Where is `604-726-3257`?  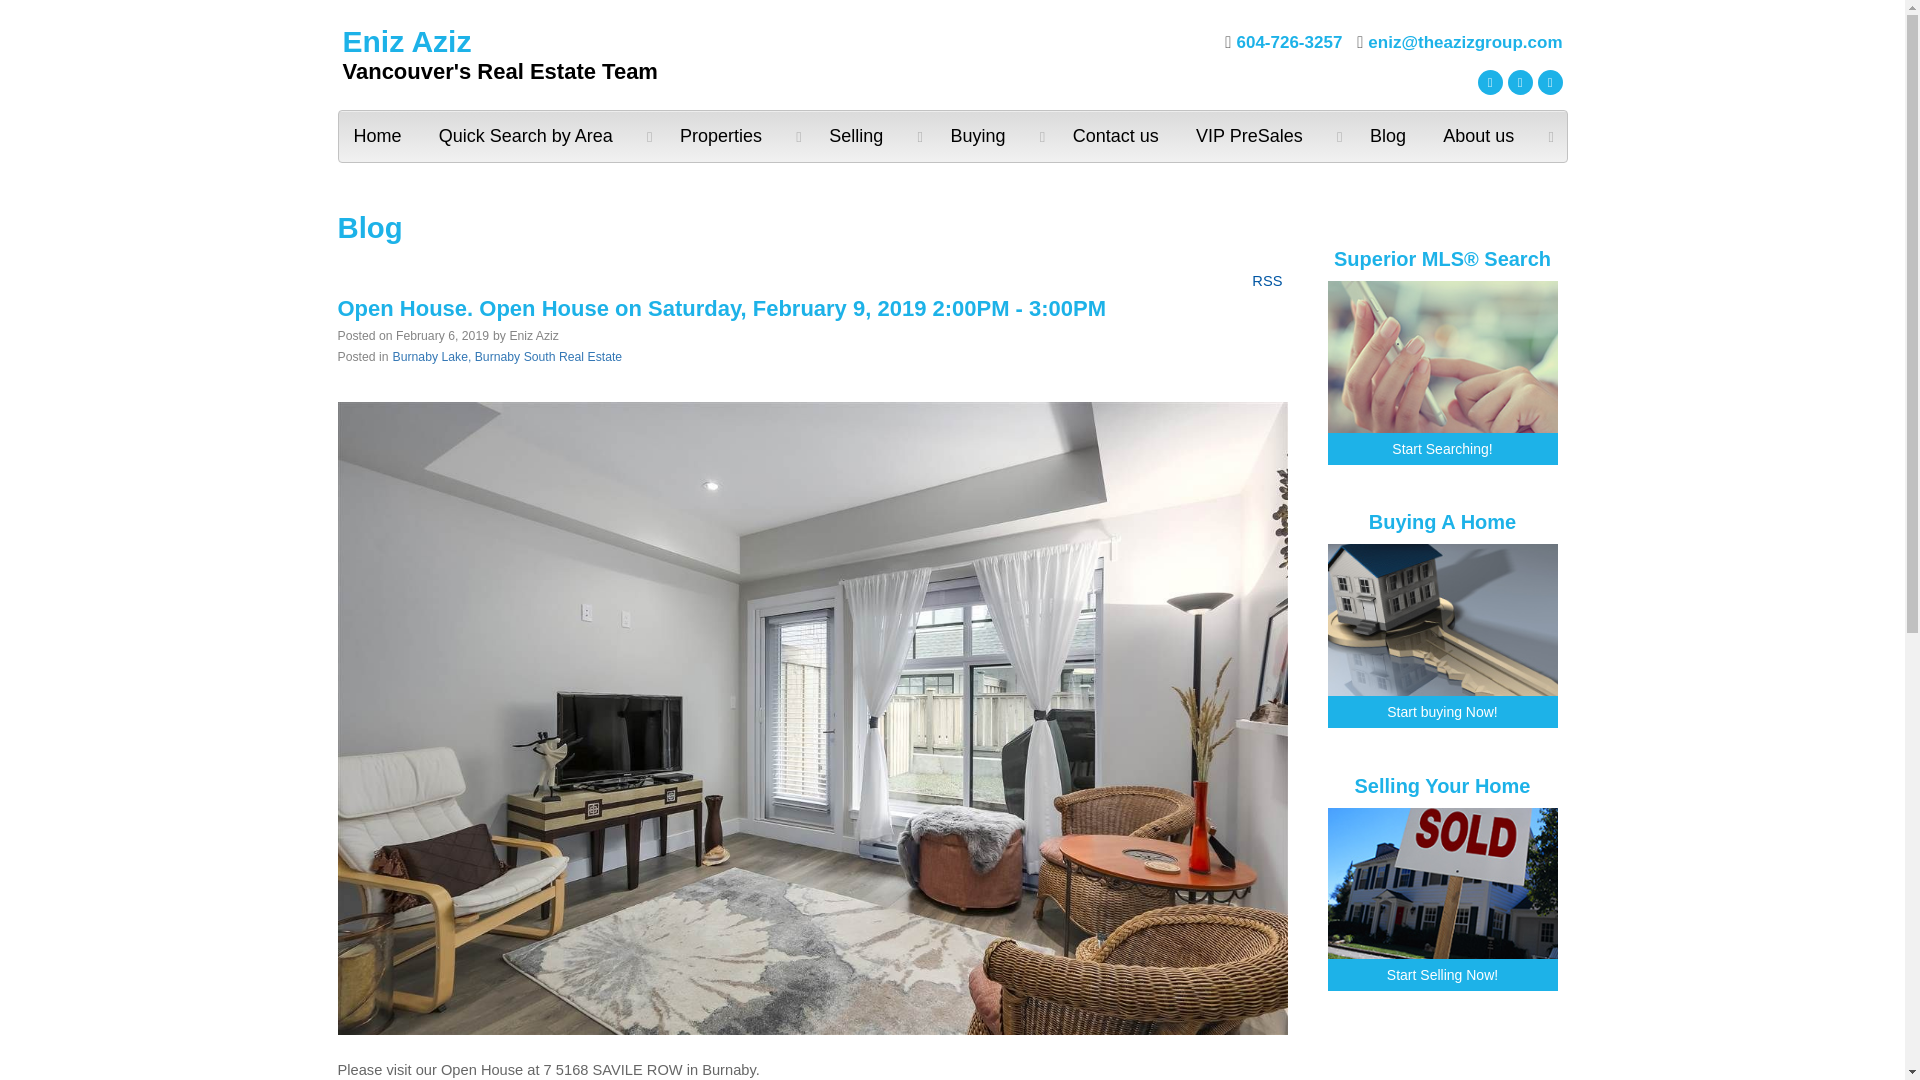 604-726-3257 is located at coordinates (1283, 42).